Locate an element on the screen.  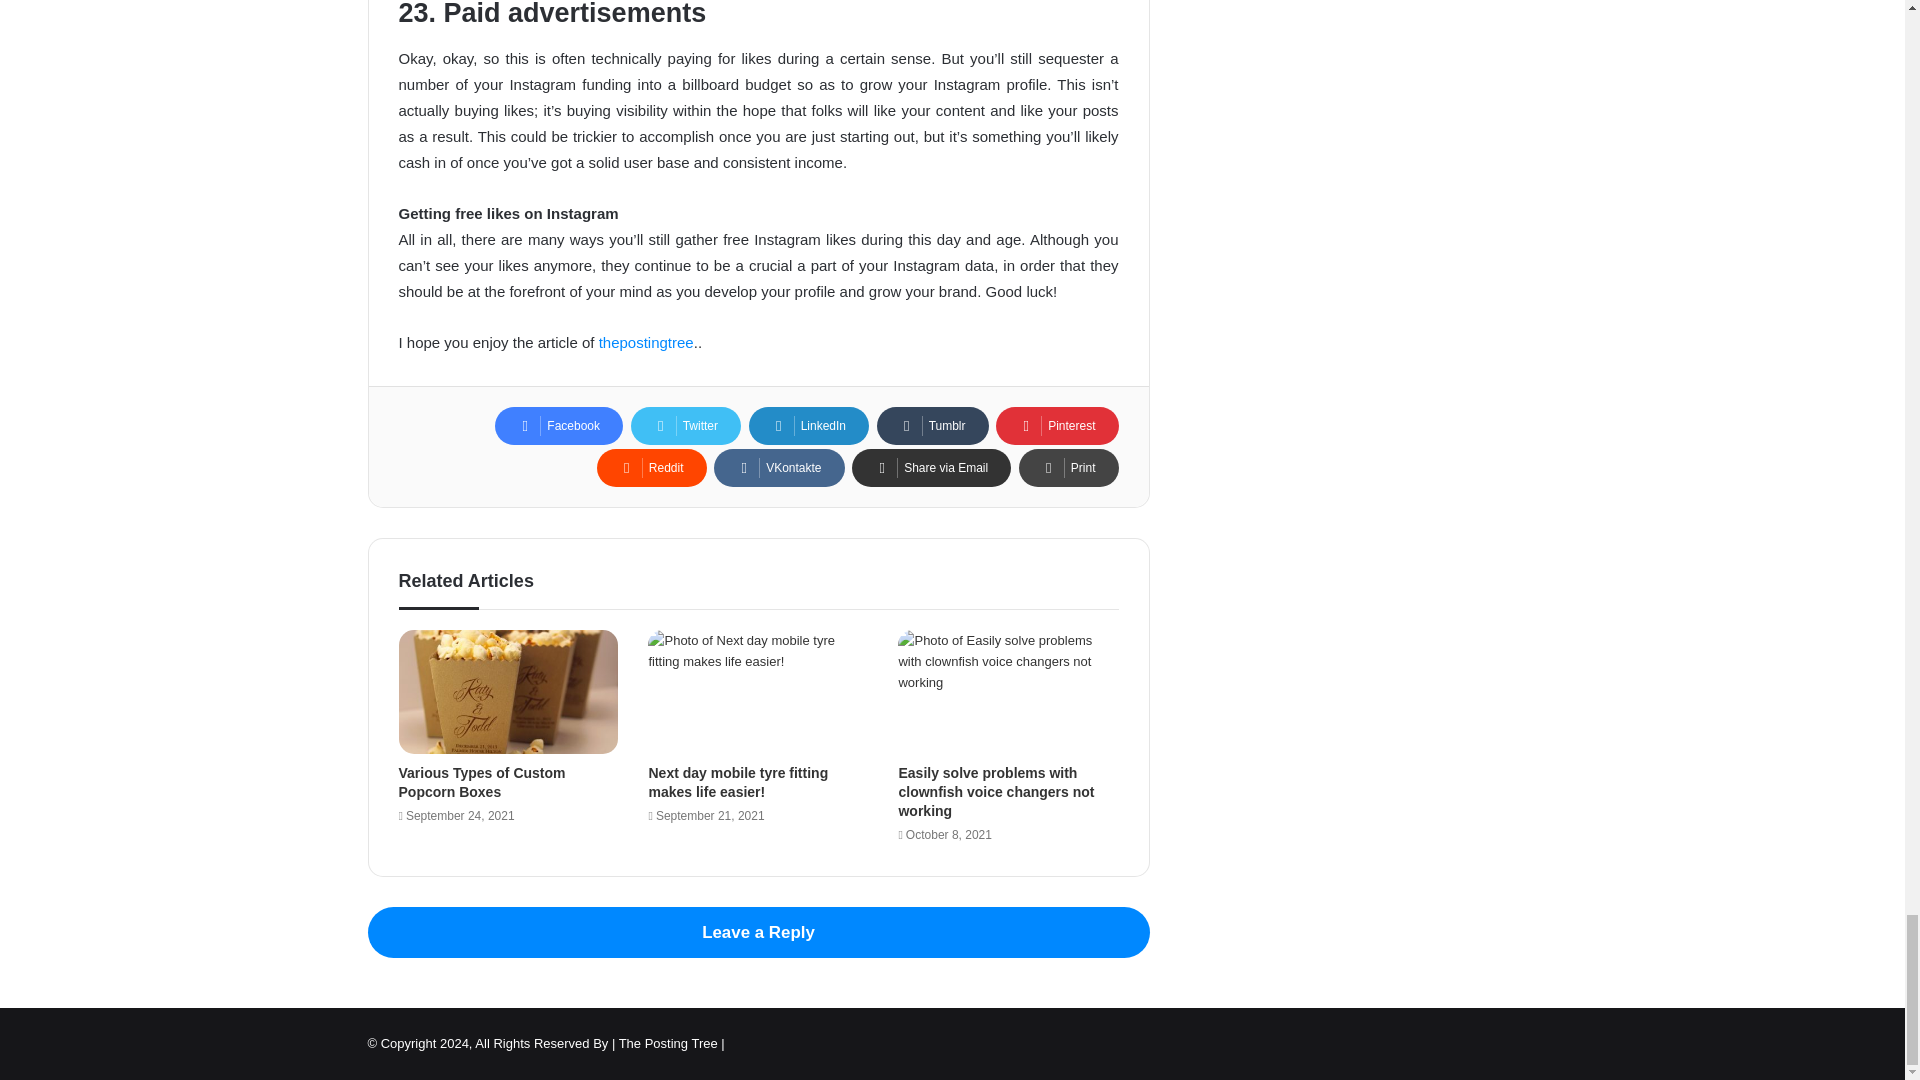
Facebook is located at coordinates (558, 426).